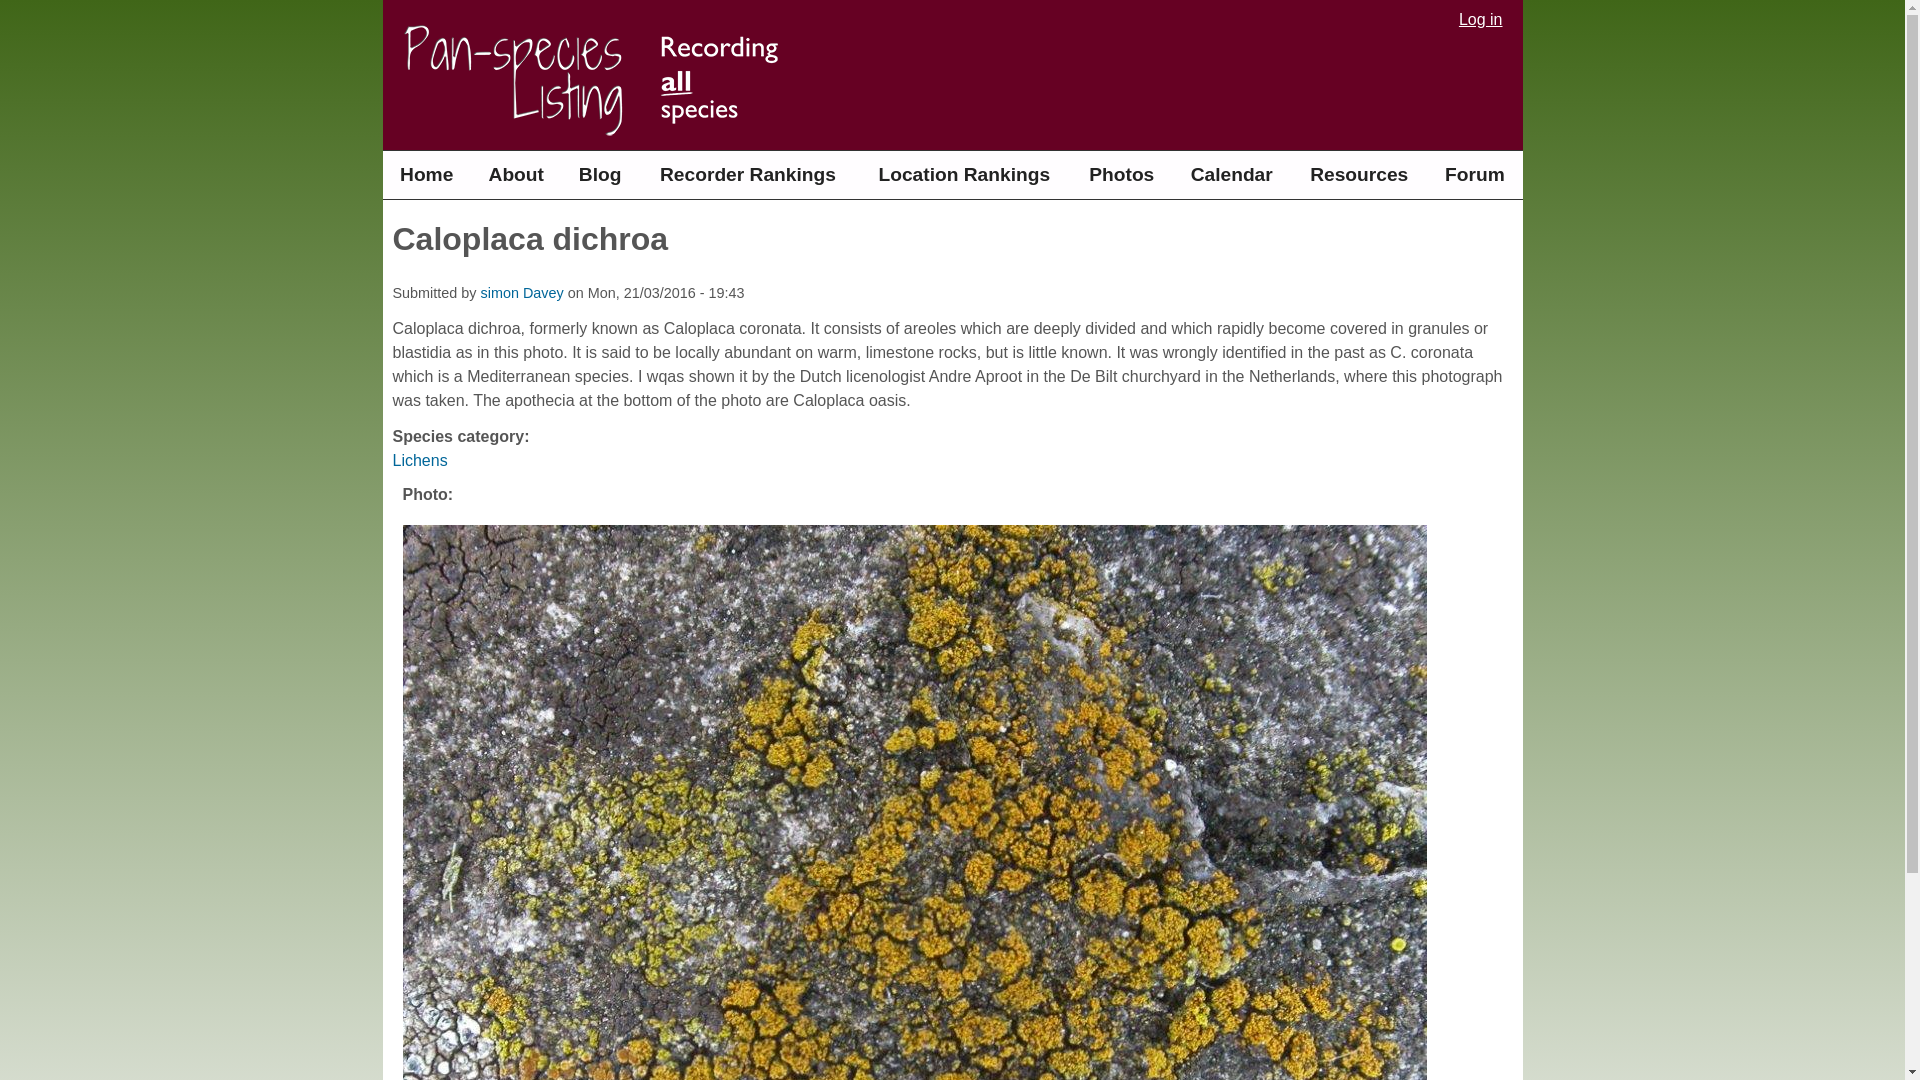 Image resolution: width=1920 pixels, height=1080 pixels. I want to click on simon Davey, so click(521, 293).